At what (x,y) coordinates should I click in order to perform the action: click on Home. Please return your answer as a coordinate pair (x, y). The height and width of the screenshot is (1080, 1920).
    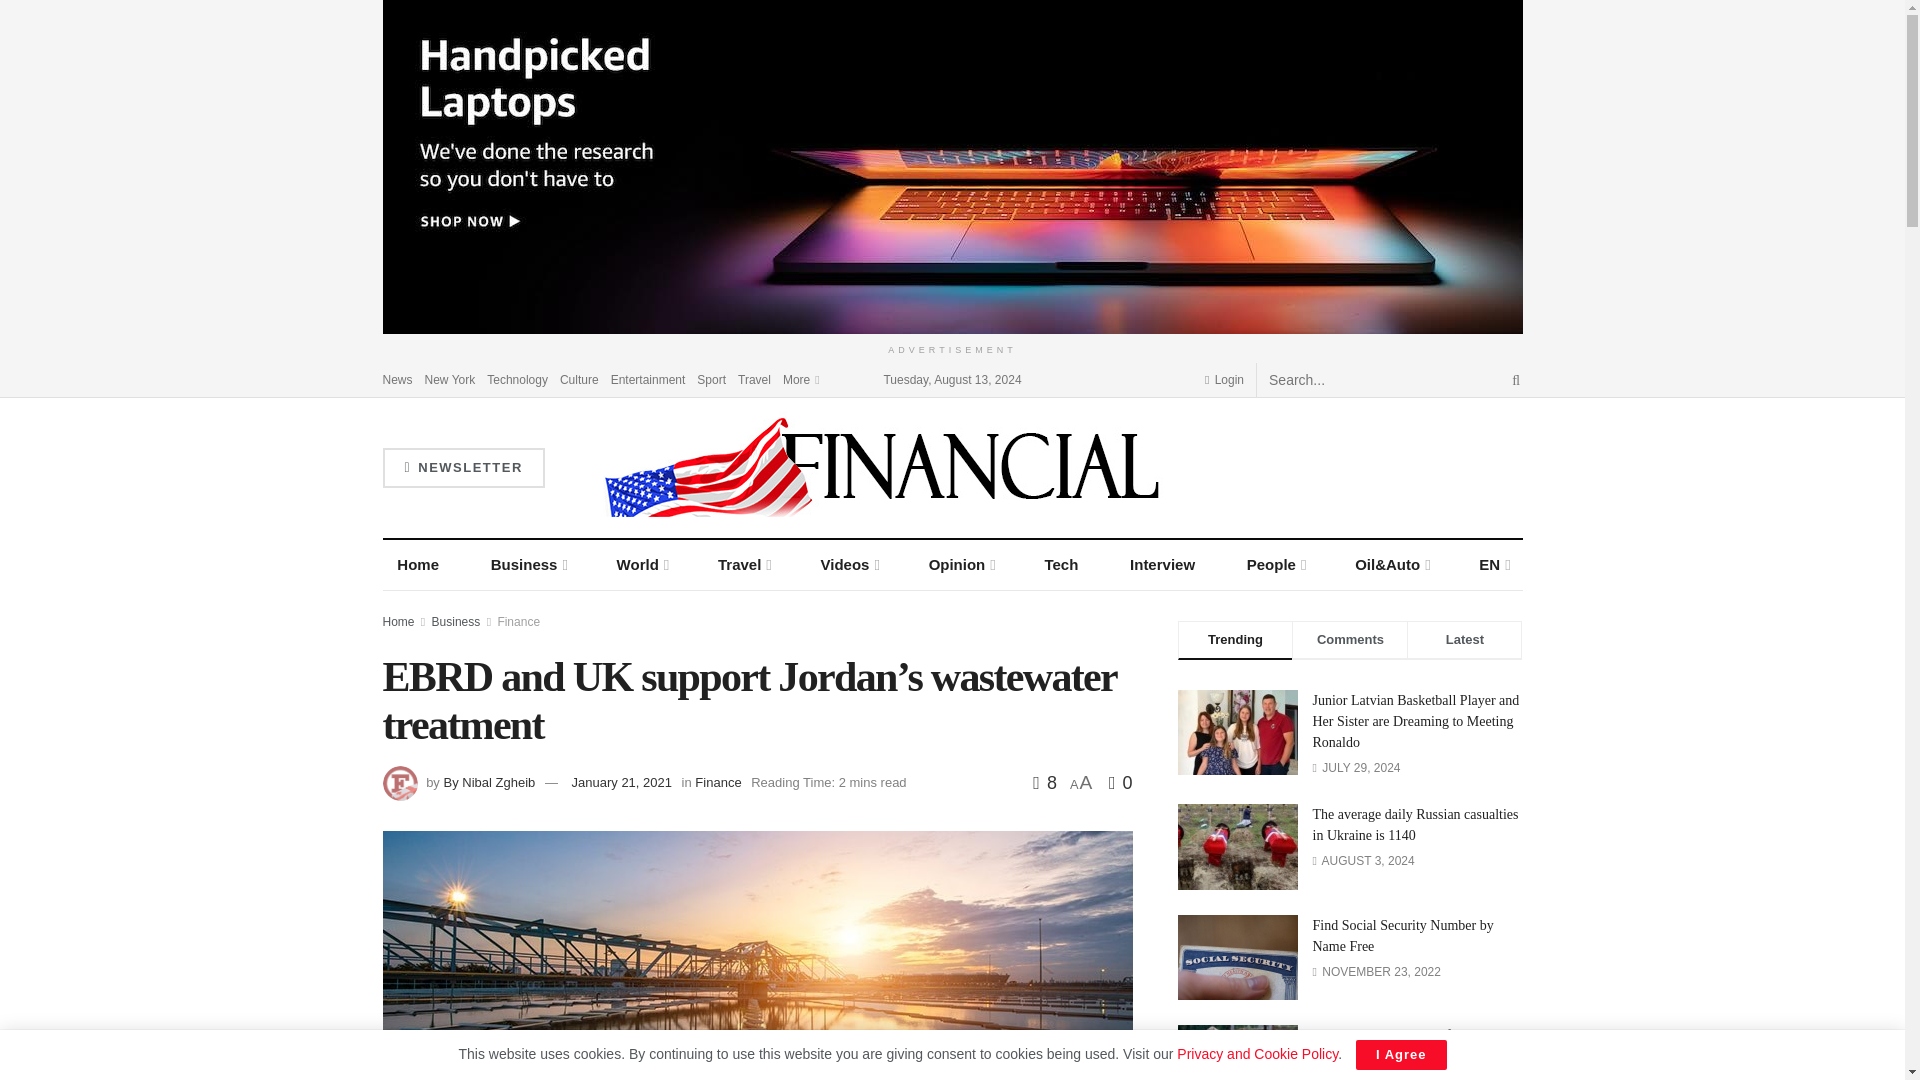
    Looking at the image, I should click on (418, 564).